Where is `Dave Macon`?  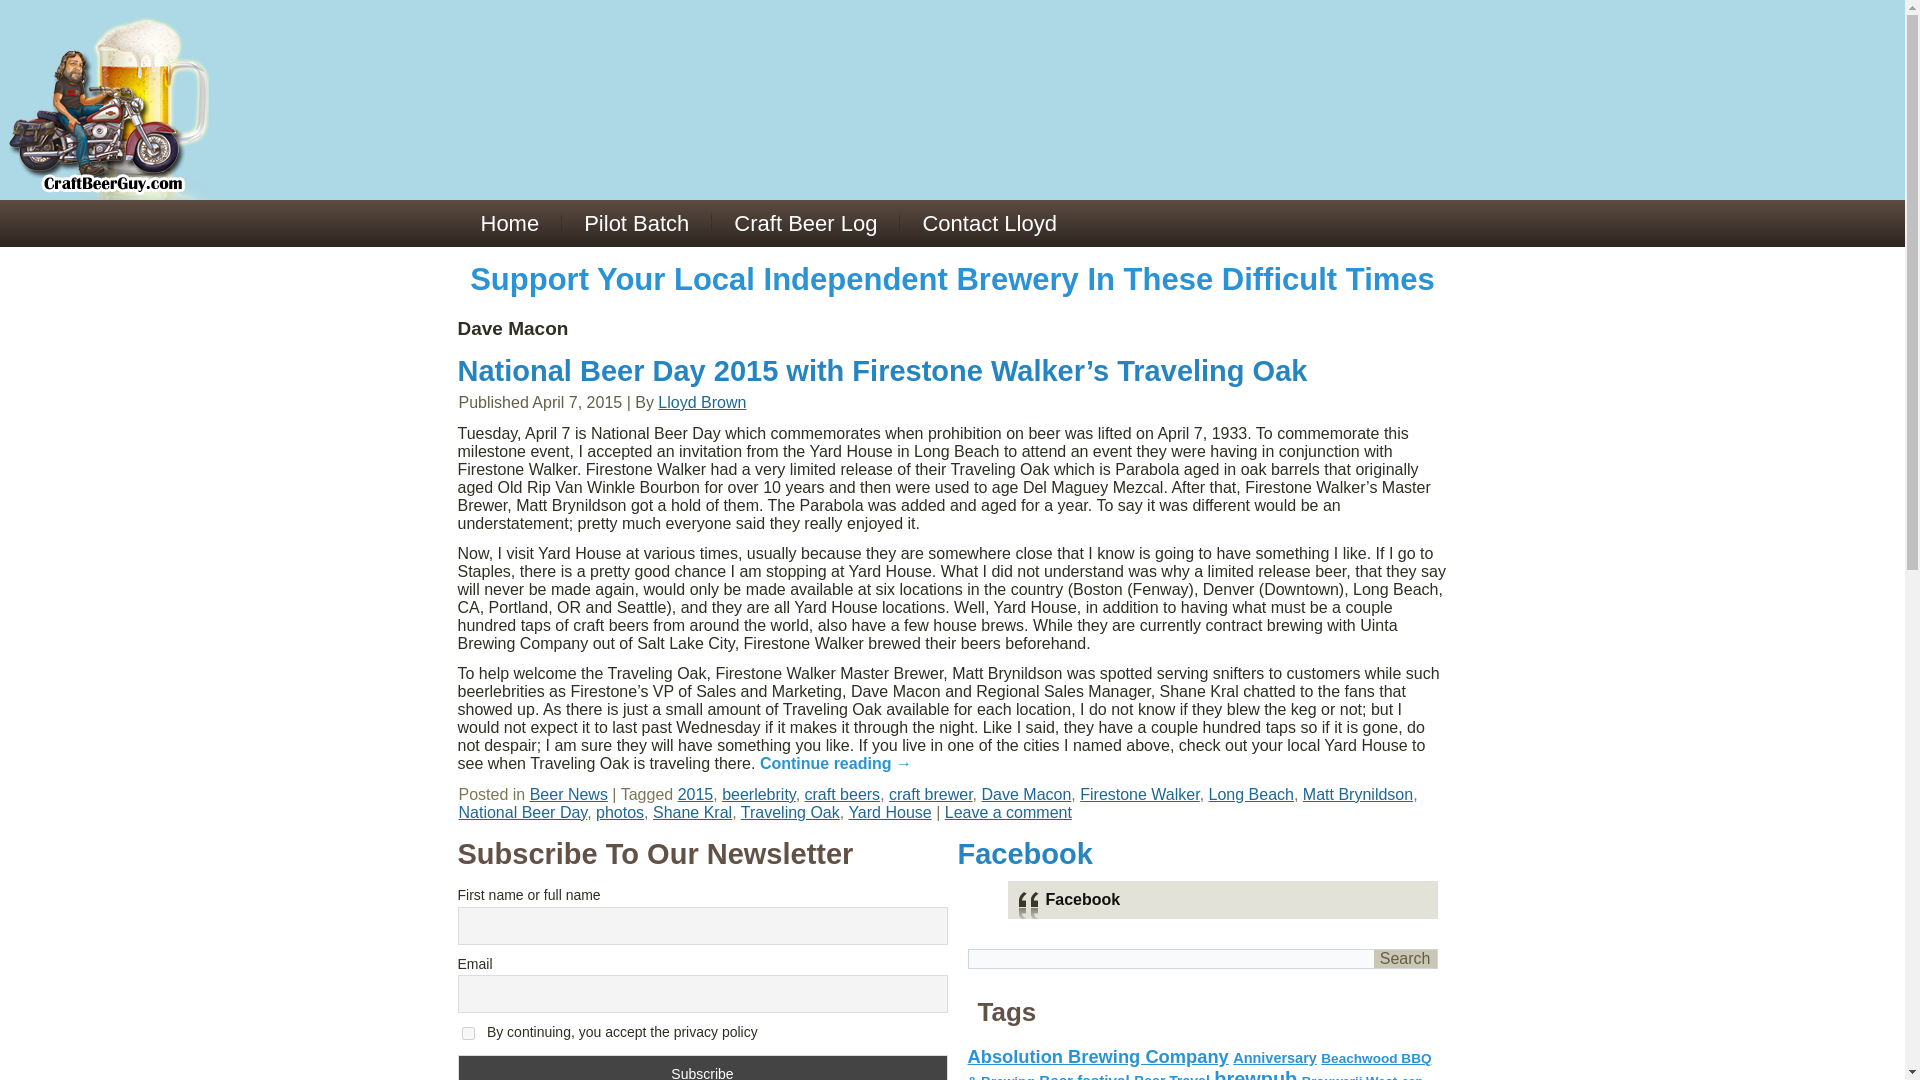
Dave Macon is located at coordinates (1026, 794).